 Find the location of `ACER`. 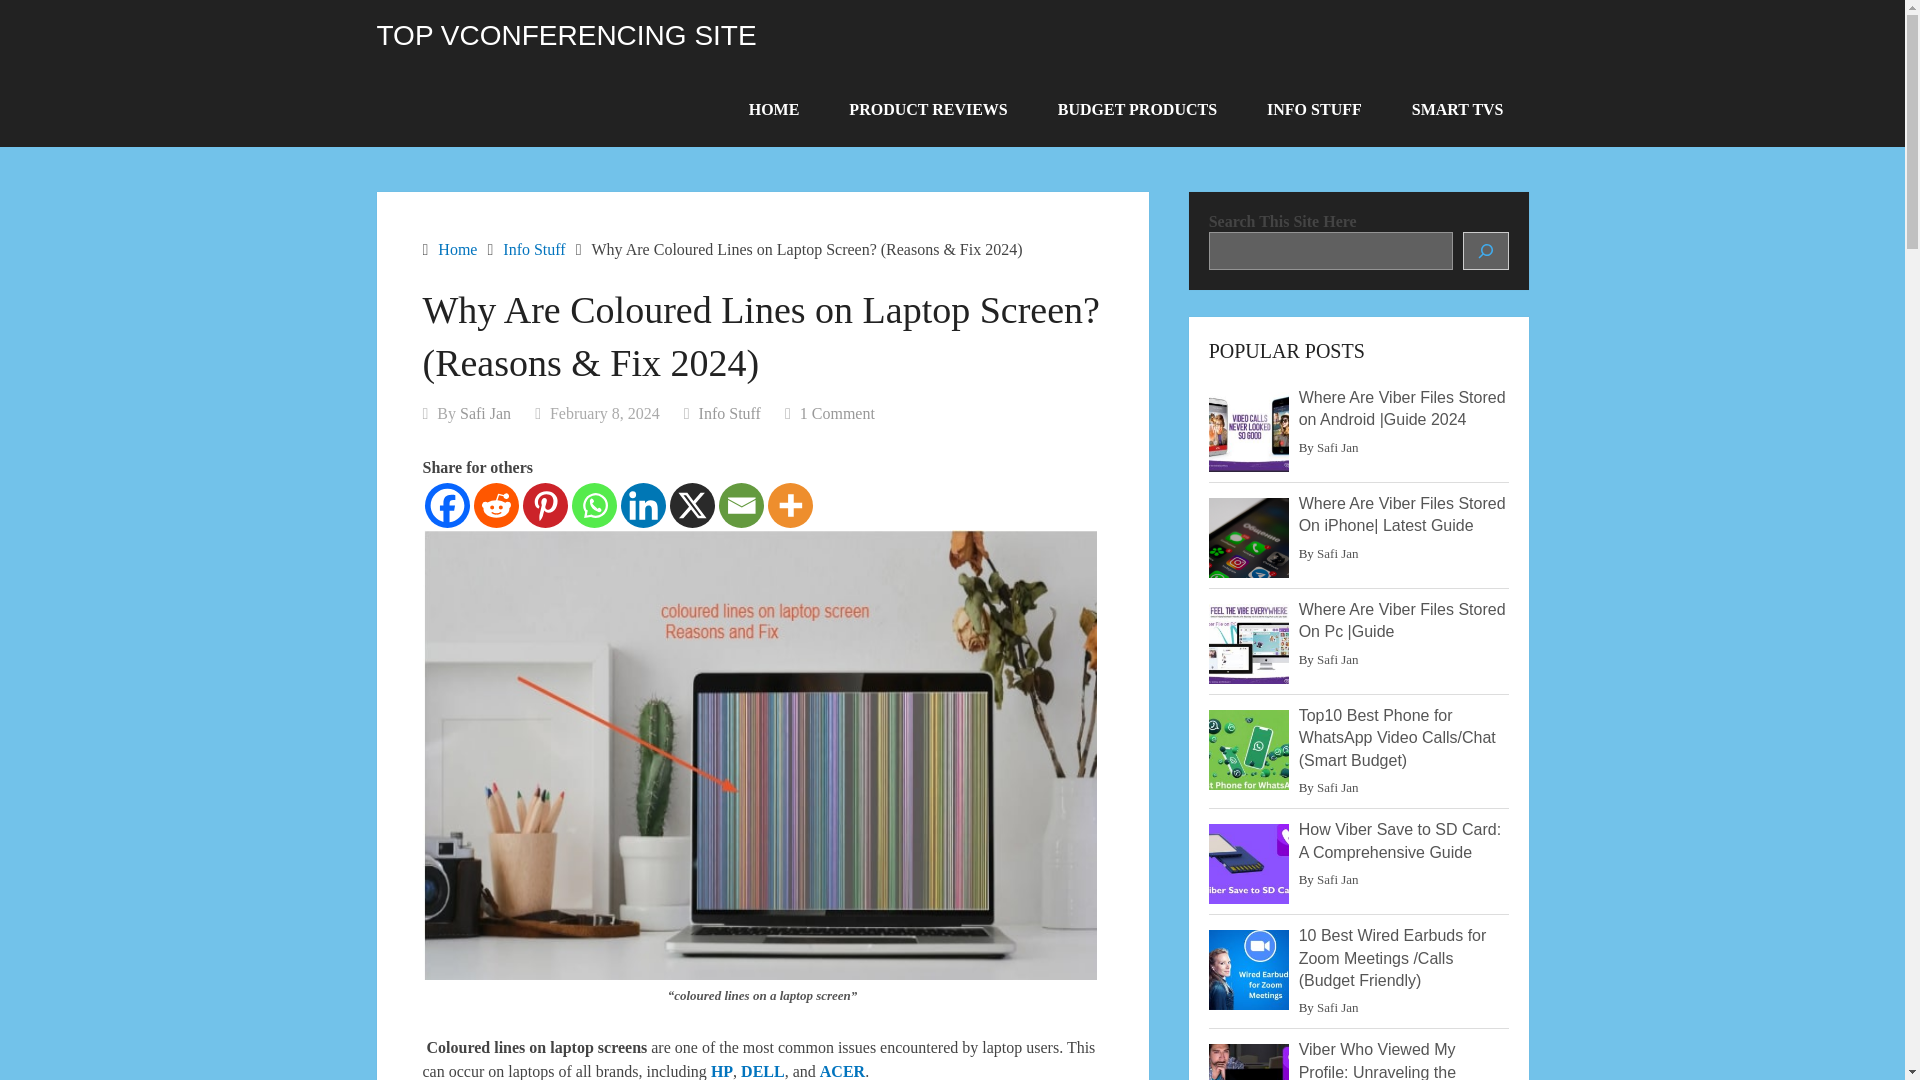

ACER is located at coordinates (842, 1071).